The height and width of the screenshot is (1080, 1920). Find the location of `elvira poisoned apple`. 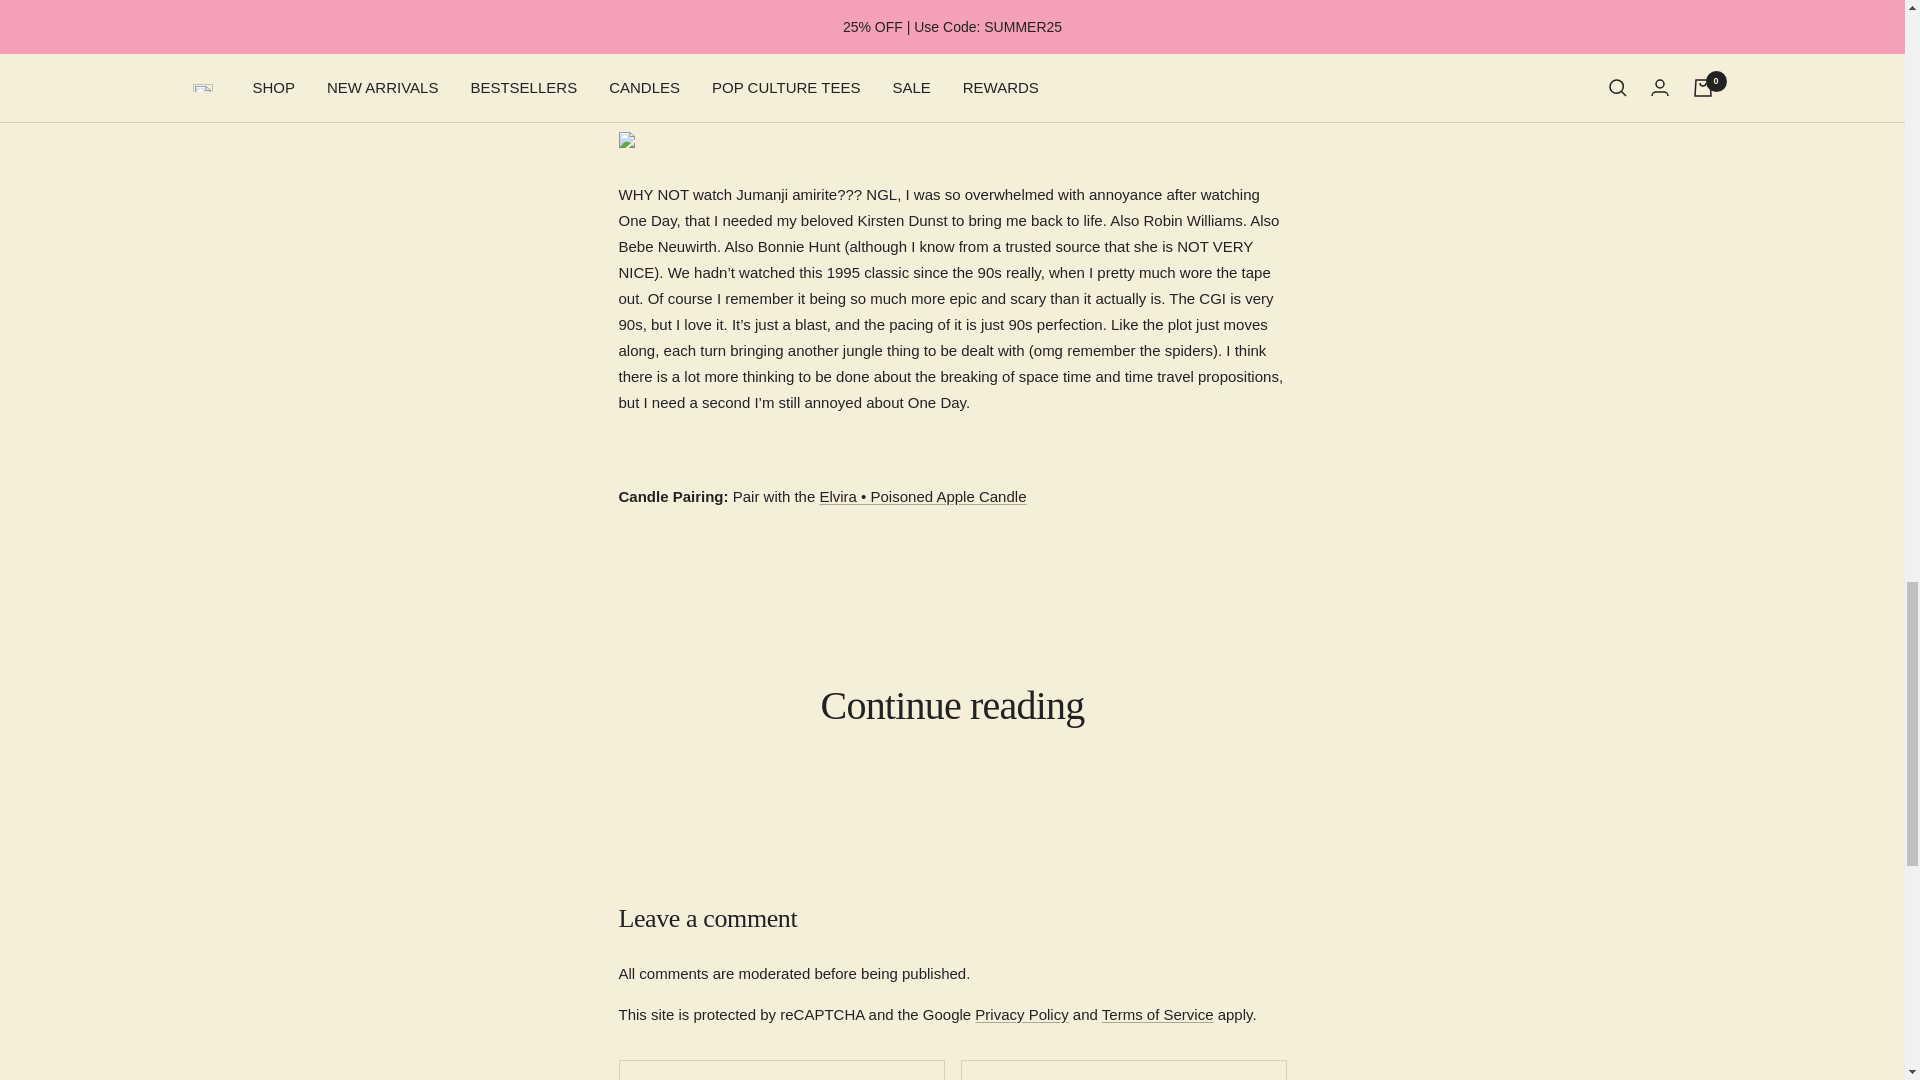

elvira poisoned apple is located at coordinates (922, 496).